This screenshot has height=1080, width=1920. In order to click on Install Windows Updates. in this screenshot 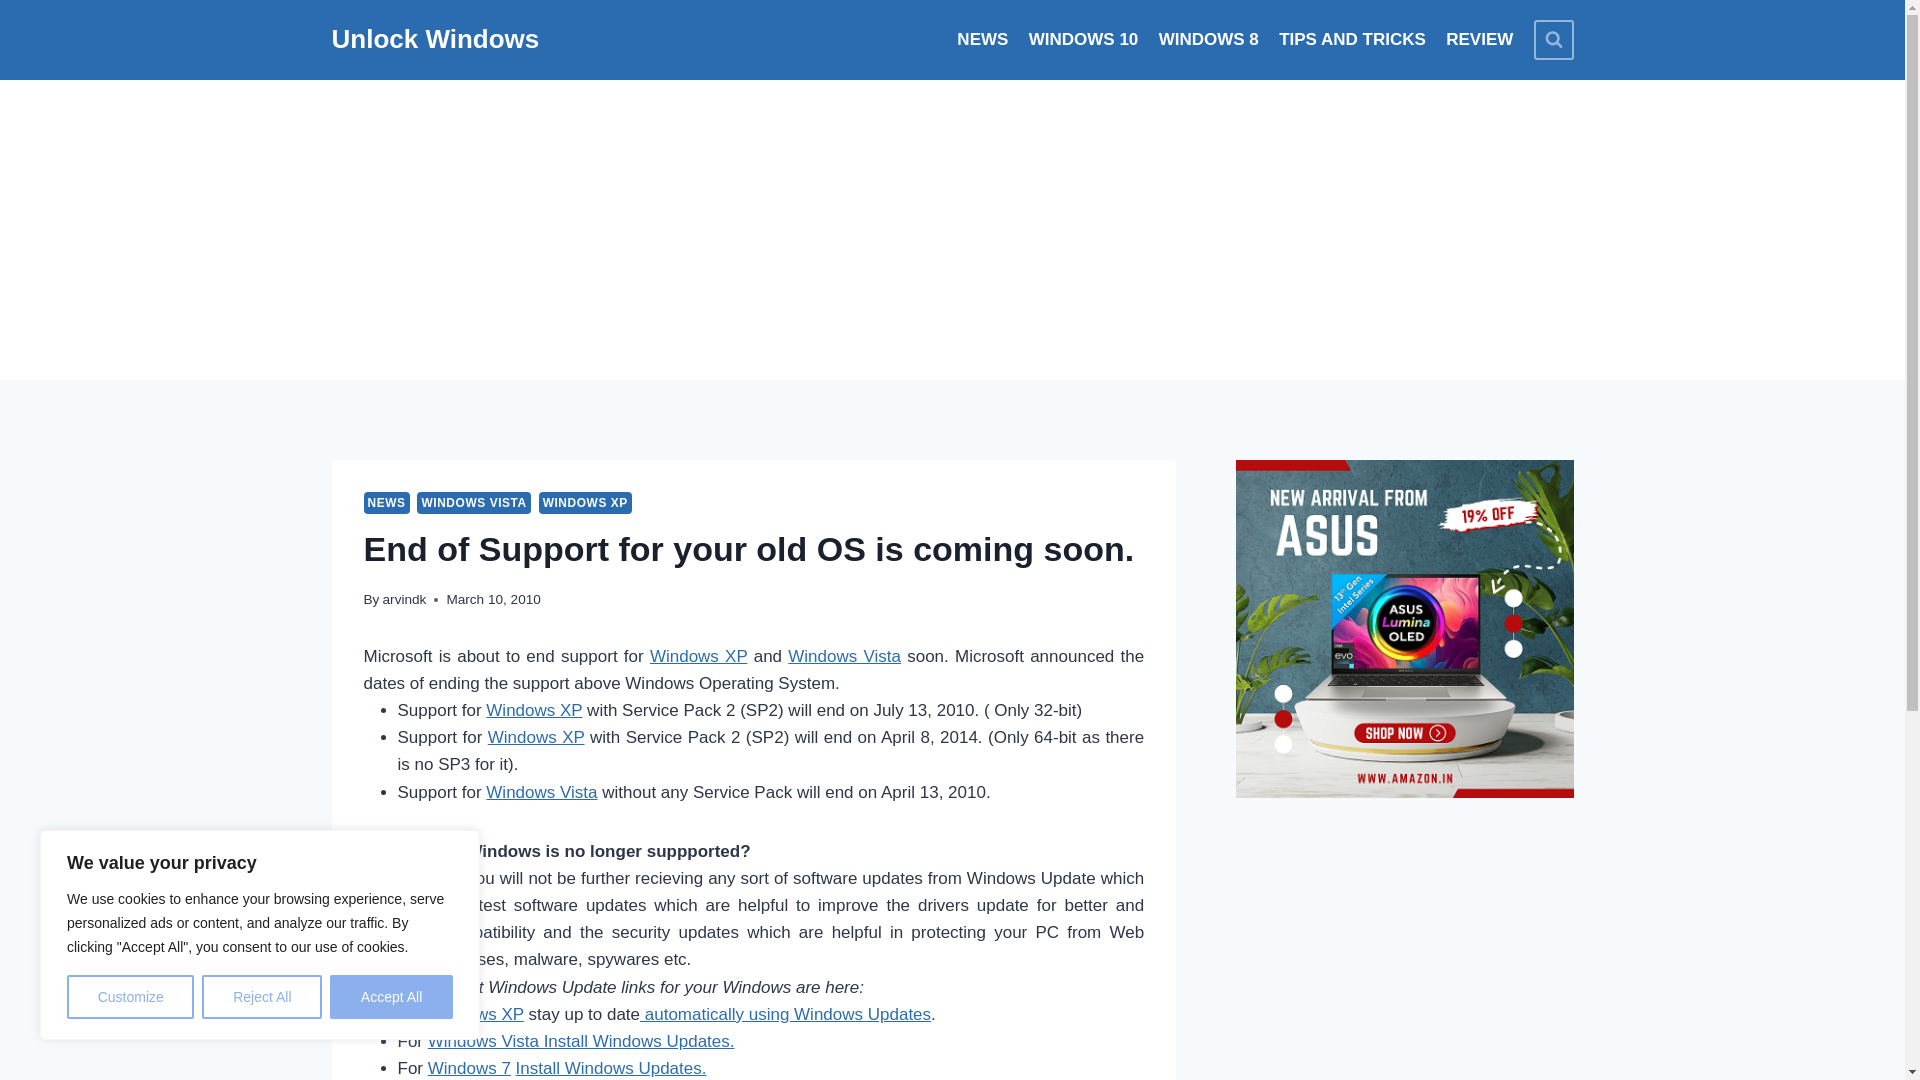, I will do `click(611, 1068)`.